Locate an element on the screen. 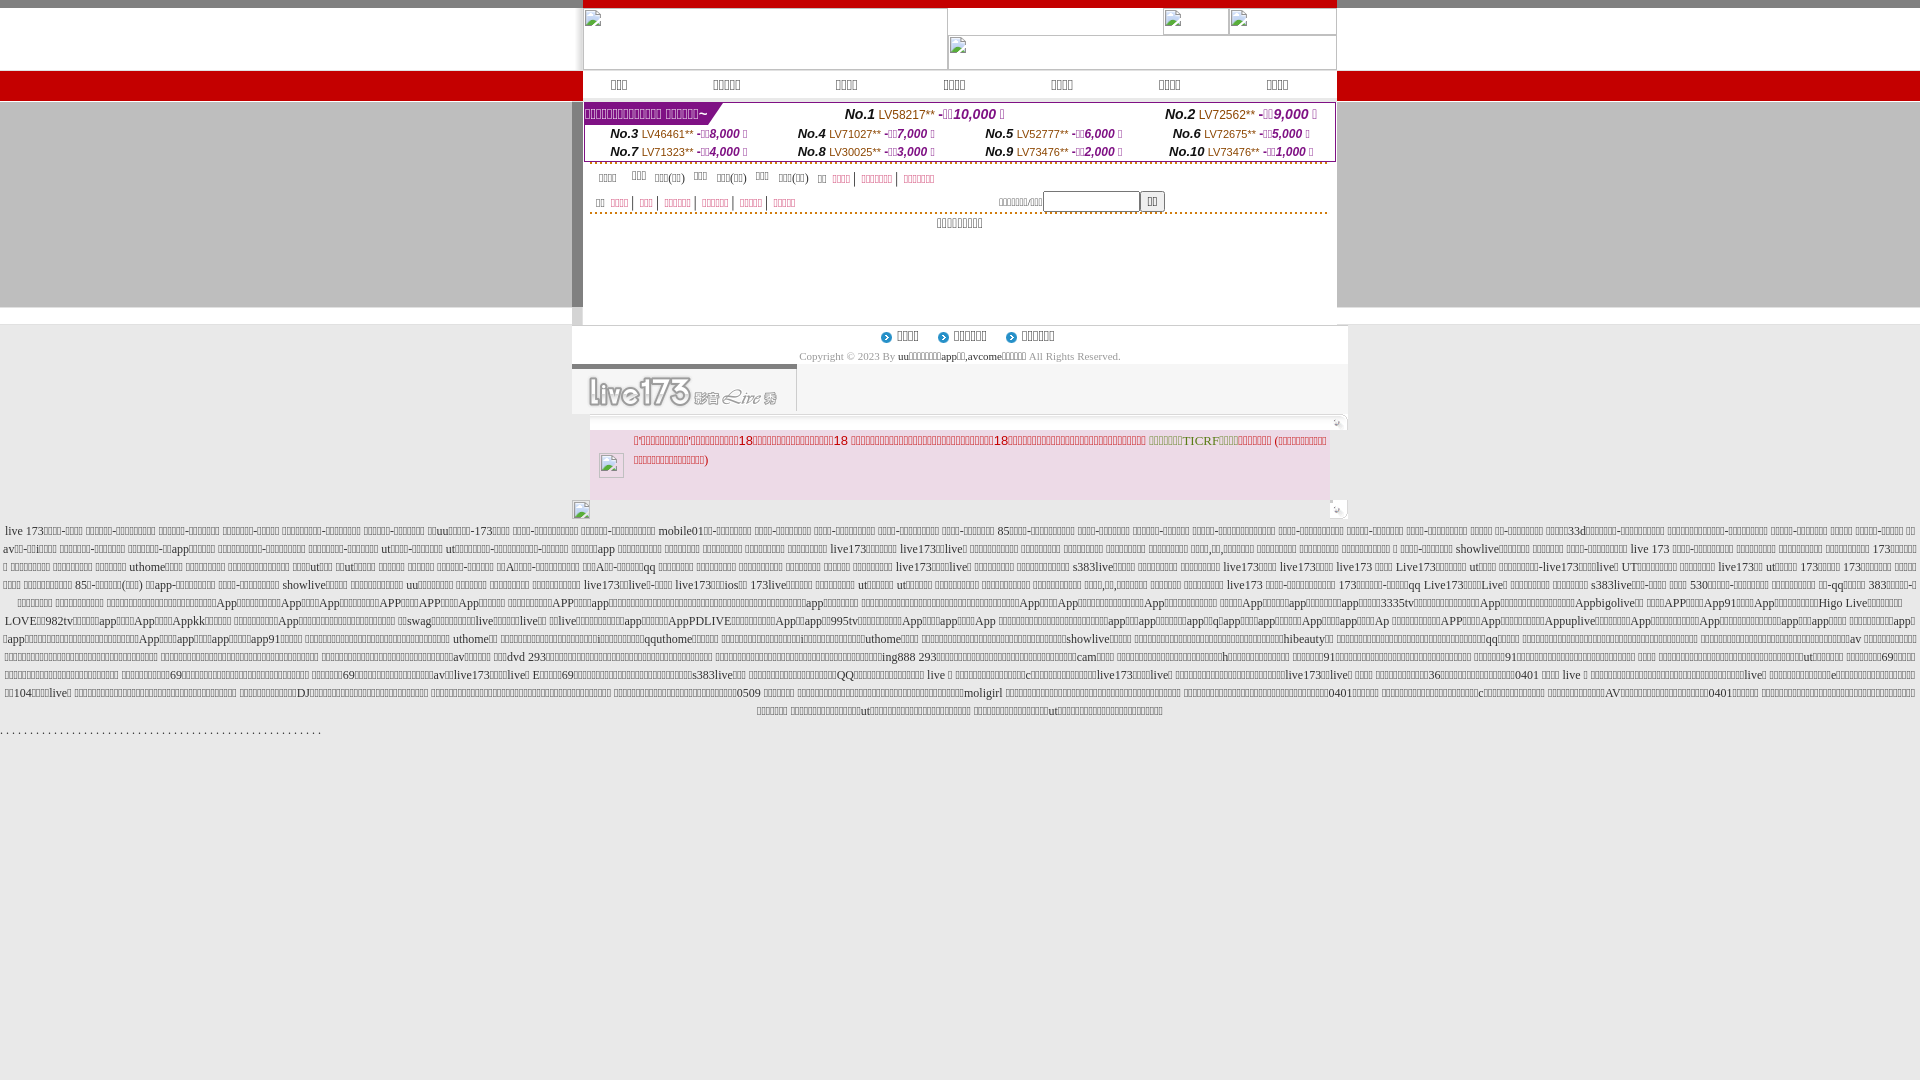 The image size is (1920, 1080). . is located at coordinates (86, 730).